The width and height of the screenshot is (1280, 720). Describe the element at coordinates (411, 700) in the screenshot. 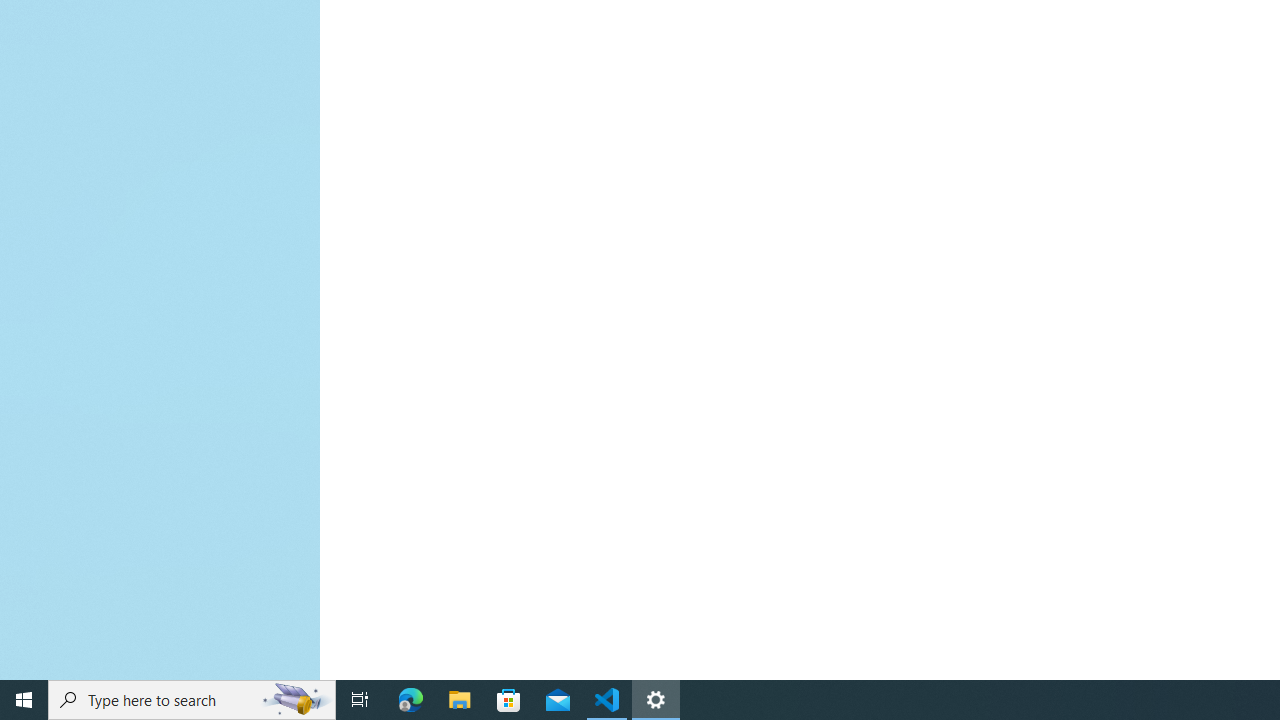

I see `Microsoft Edge` at that location.